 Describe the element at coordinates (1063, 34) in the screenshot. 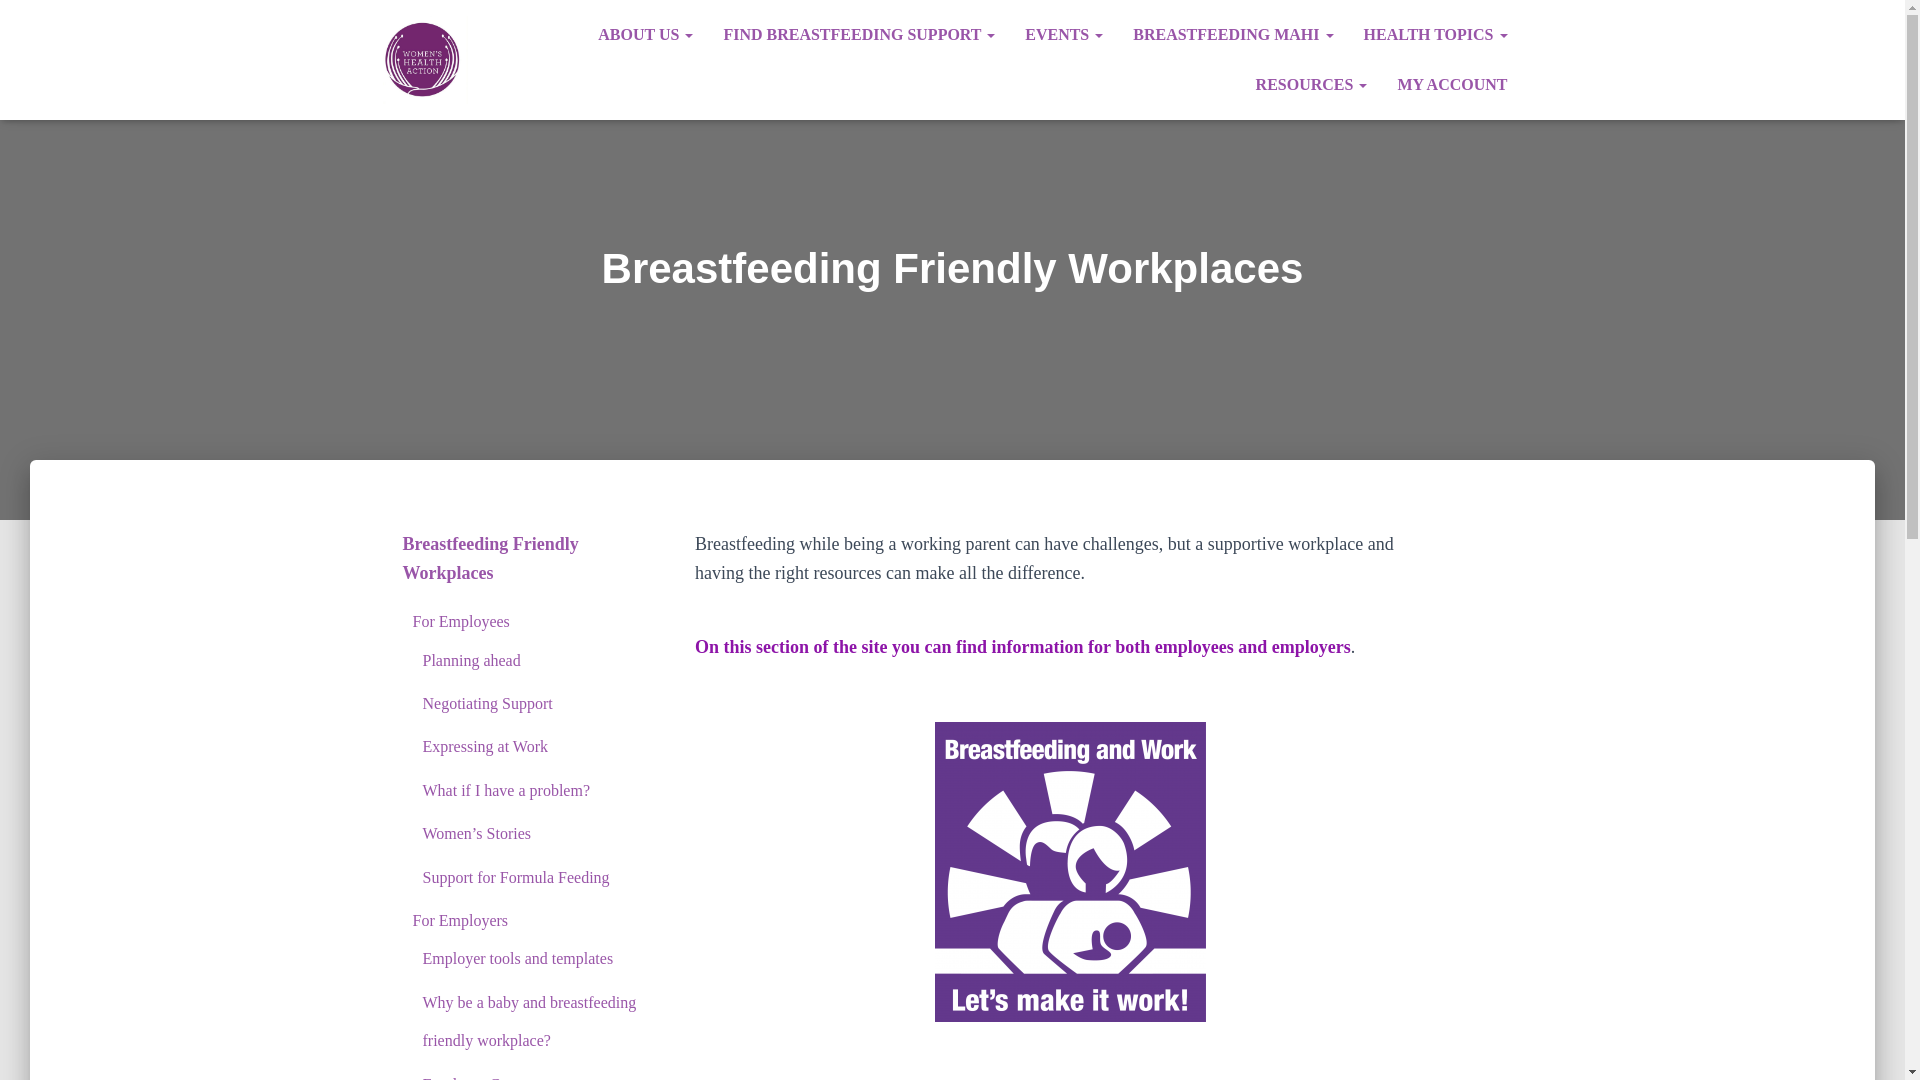

I see `EVENTS` at that location.